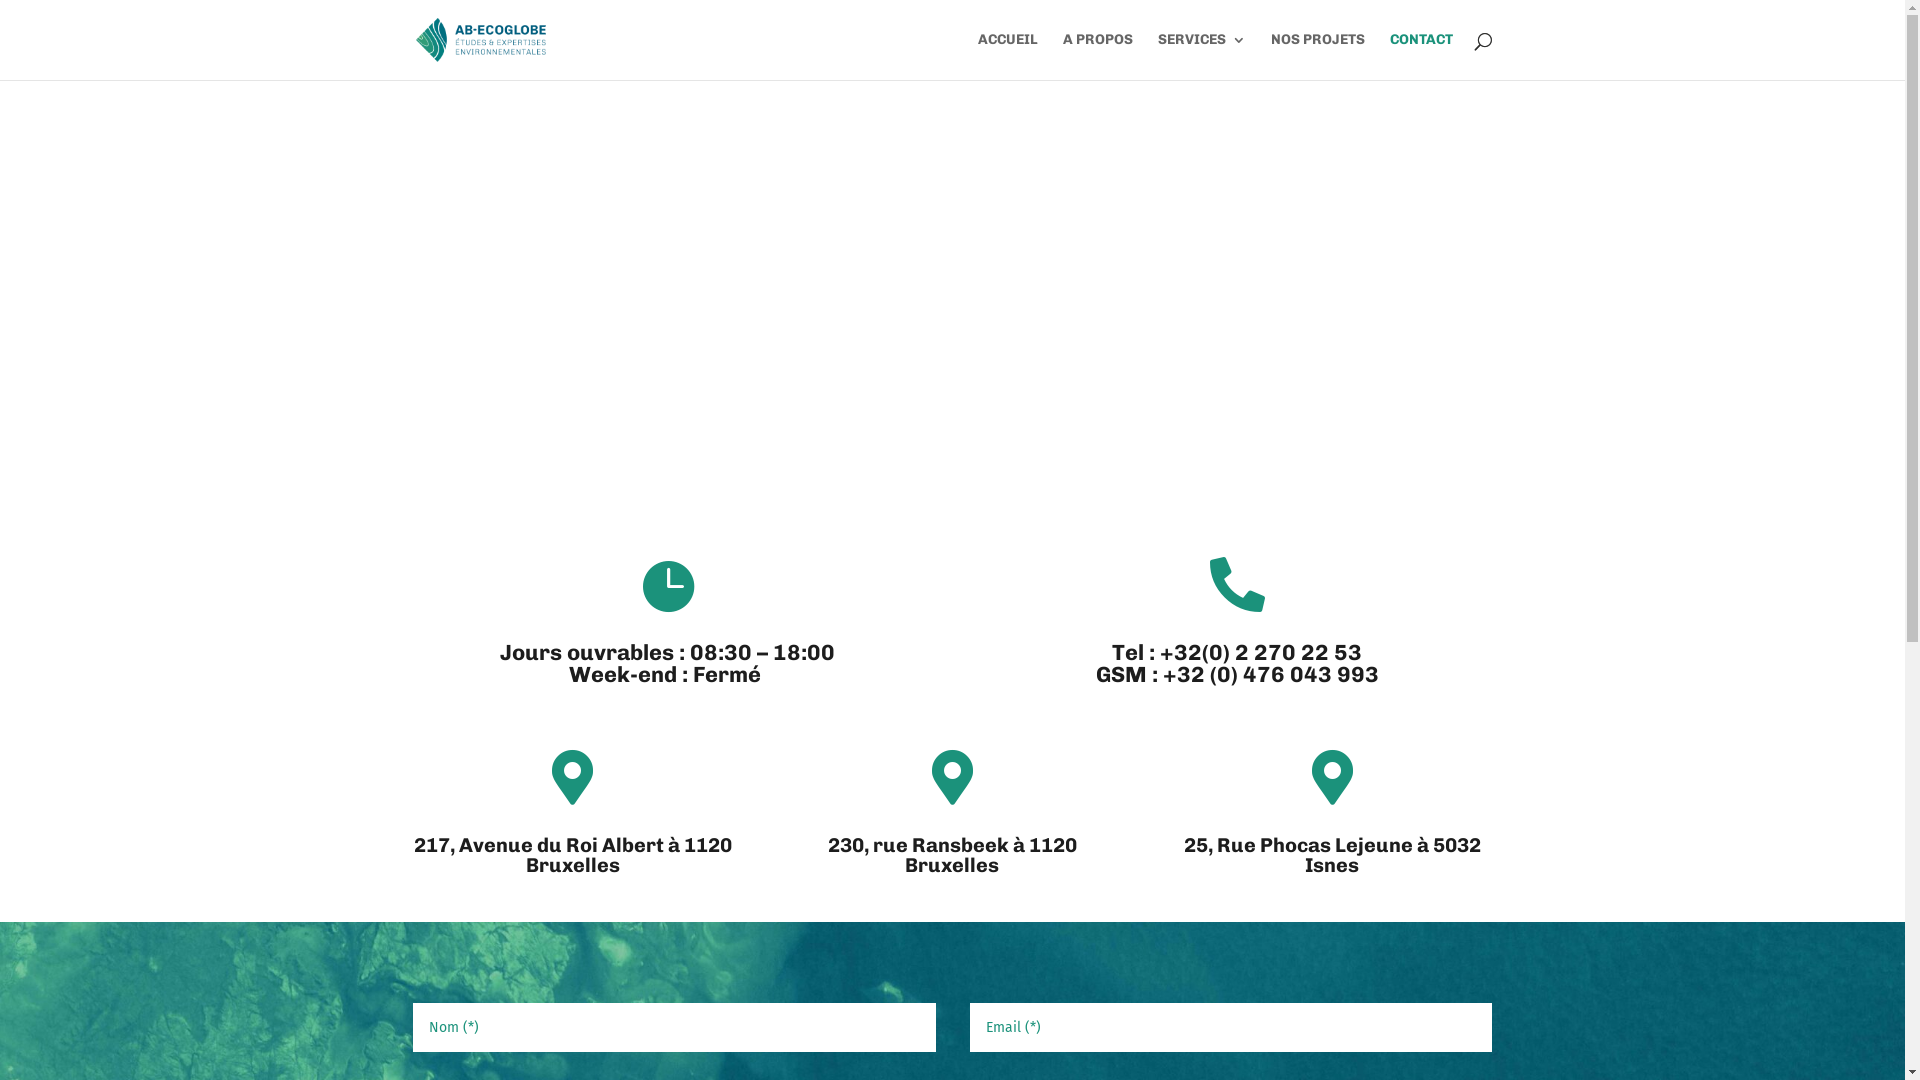 The width and height of the screenshot is (1920, 1080). Describe the element at coordinates (1097, 56) in the screenshot. I see `A PROPOS` at that location.